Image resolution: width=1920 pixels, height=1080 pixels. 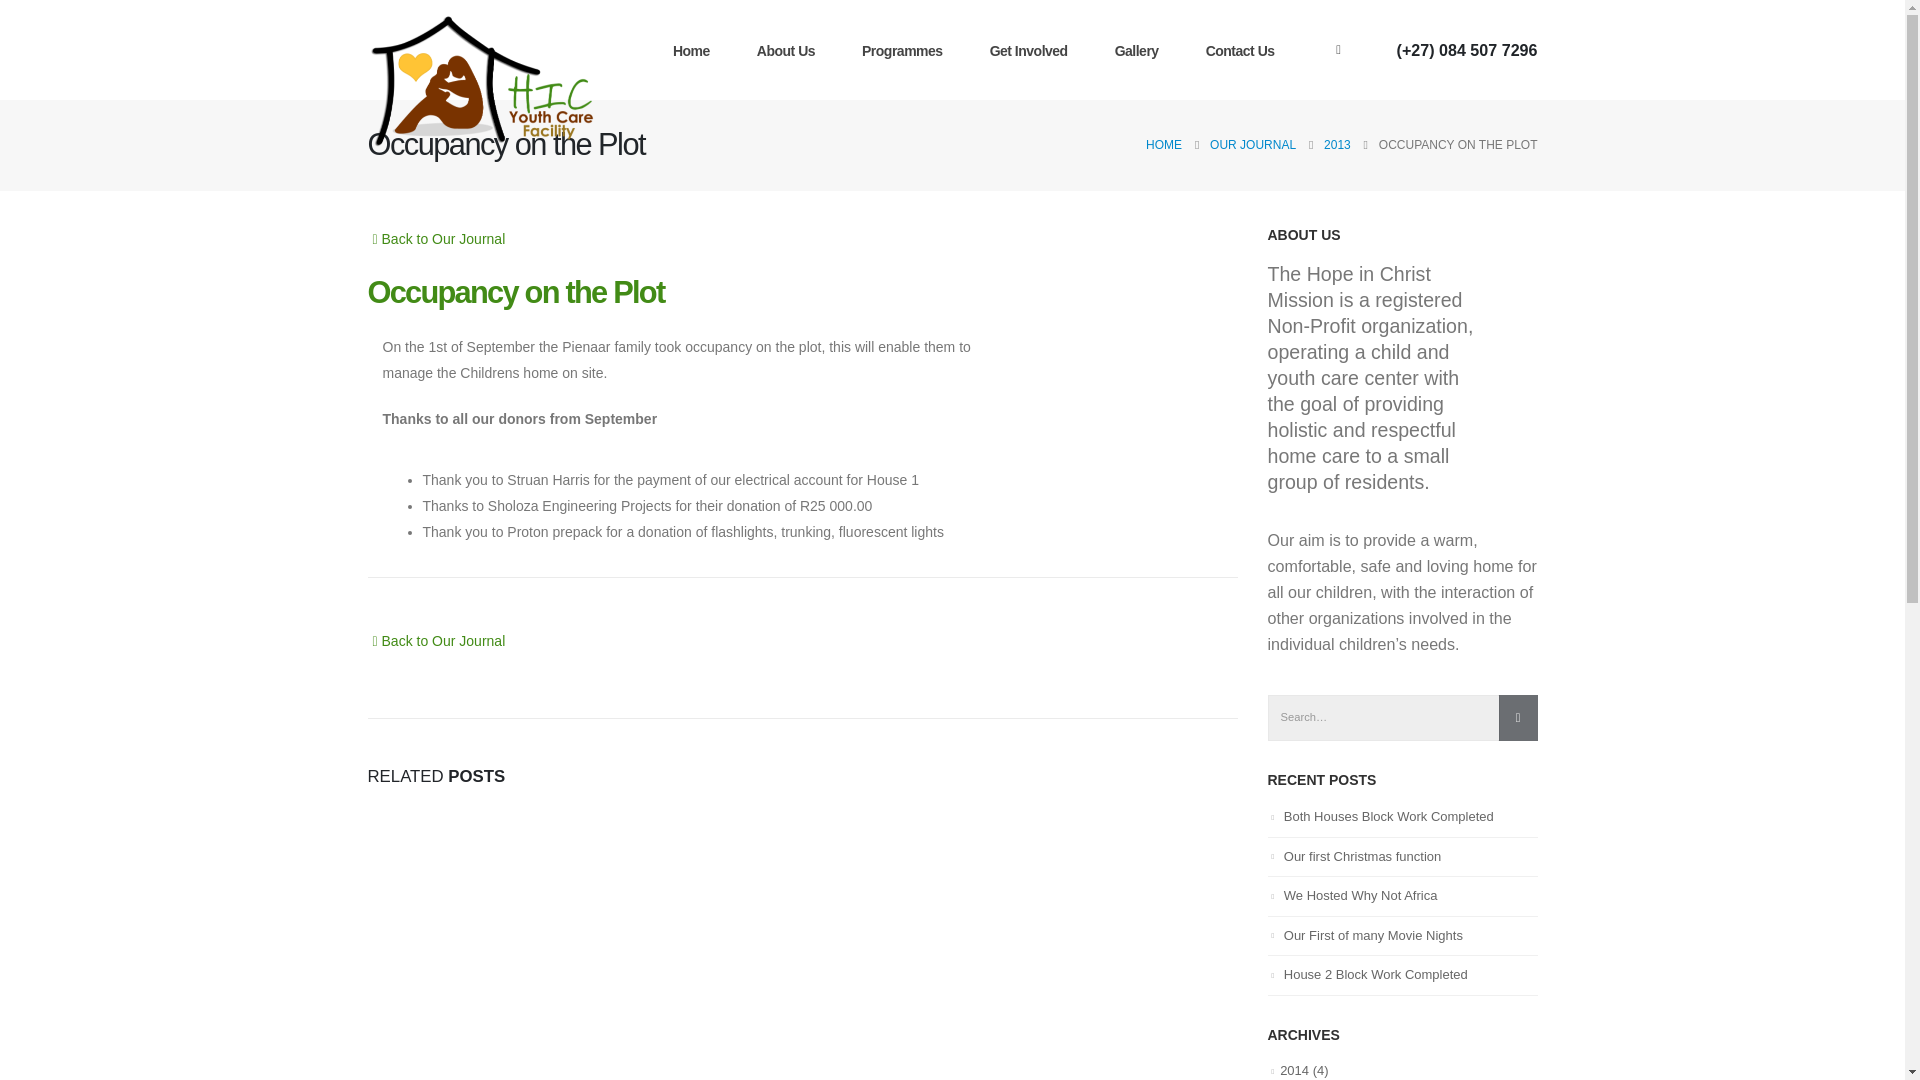 What do you see at coordinates (1252, 144) in the screenshot?
I see `OUR JOURNAL` at bounding box center [1252, 144].